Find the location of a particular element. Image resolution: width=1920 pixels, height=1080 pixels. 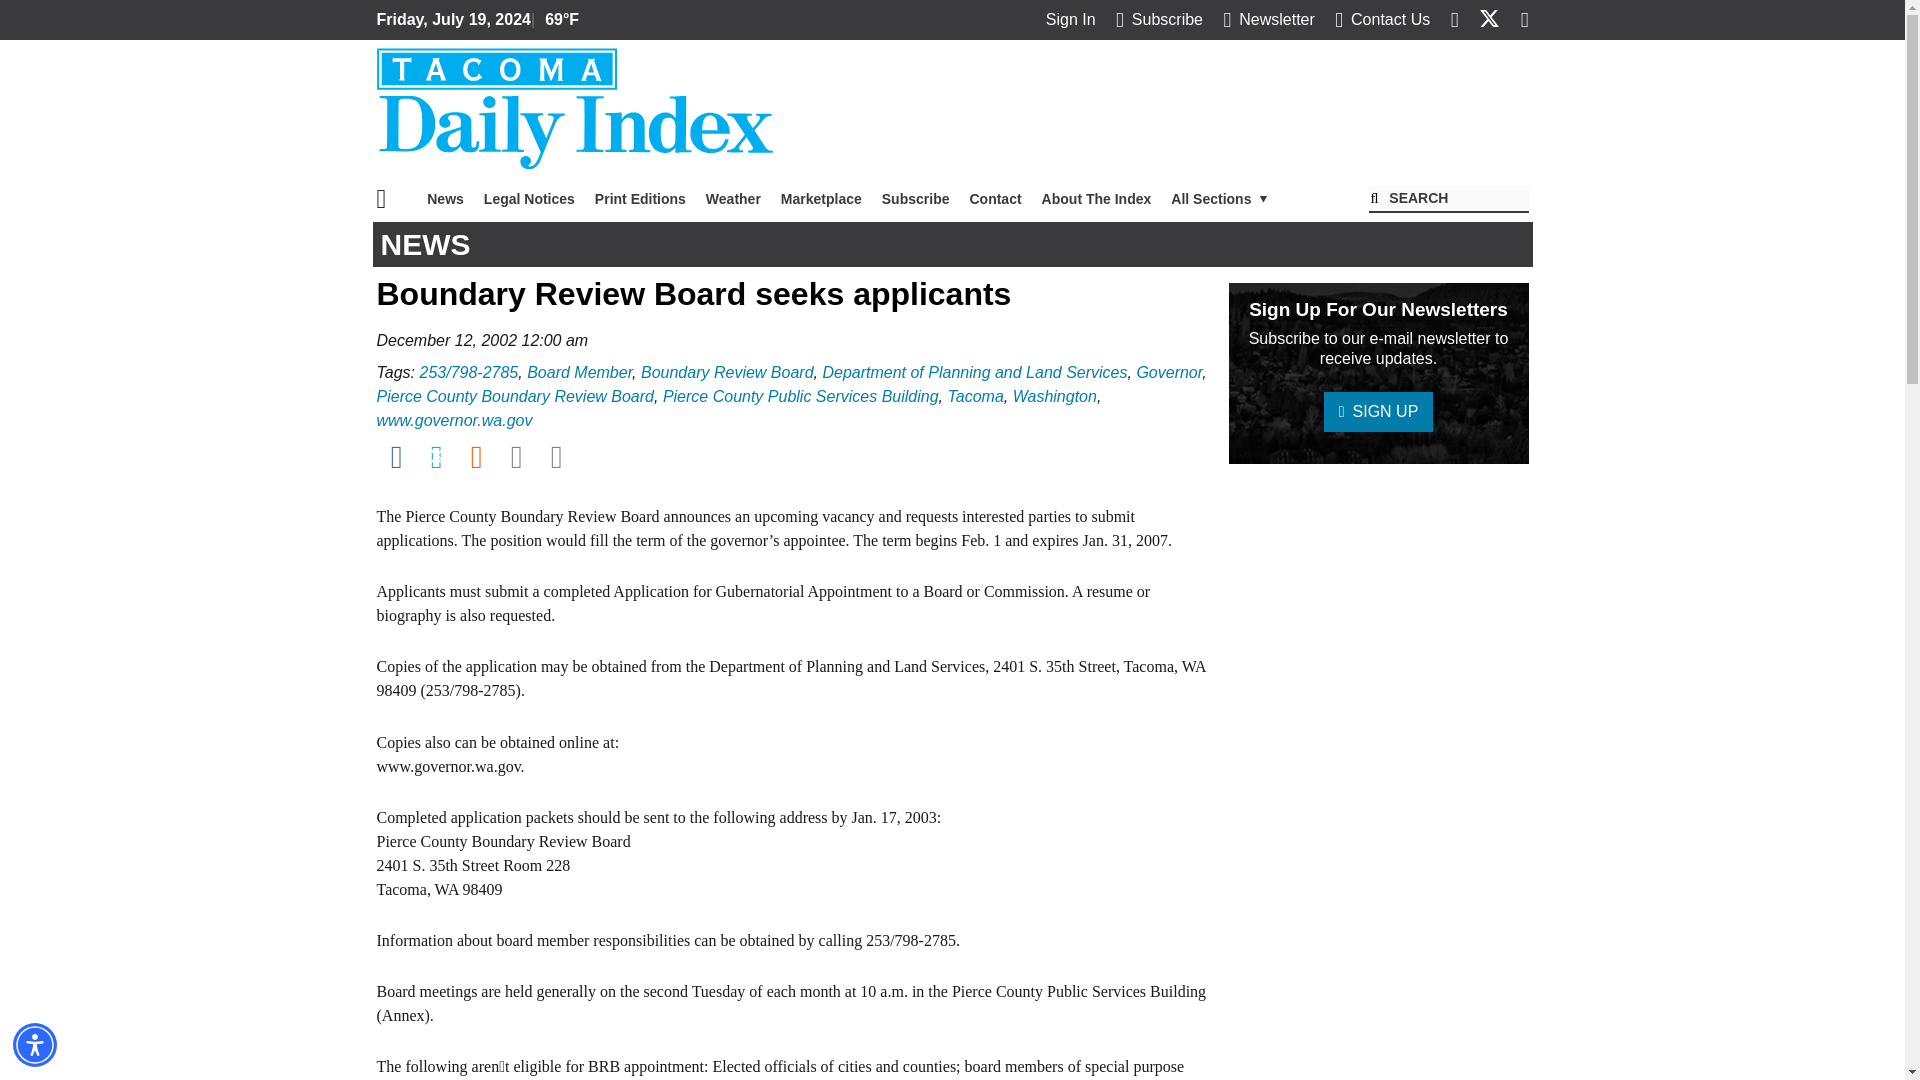

Marketplace is located at coordinates (821, 199).